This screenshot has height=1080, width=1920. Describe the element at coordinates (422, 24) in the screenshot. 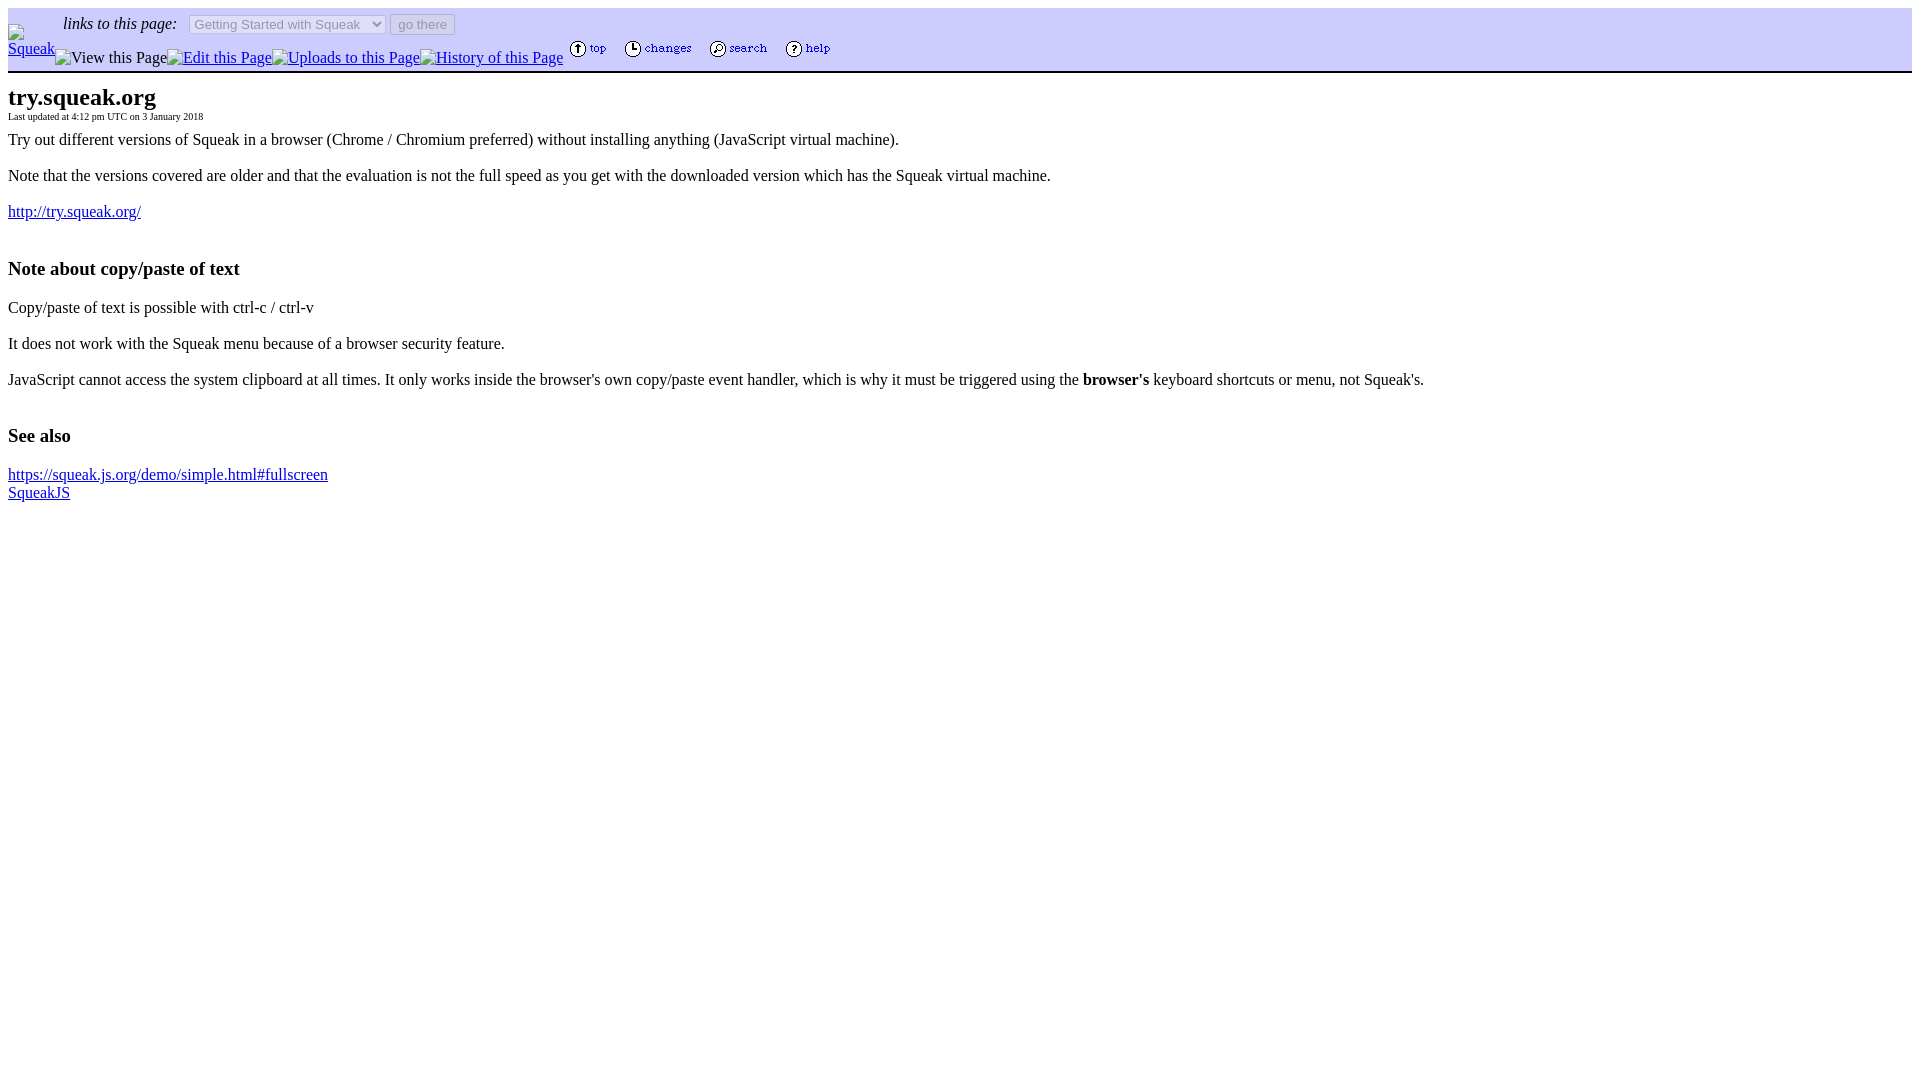

I see `go there` at that location.